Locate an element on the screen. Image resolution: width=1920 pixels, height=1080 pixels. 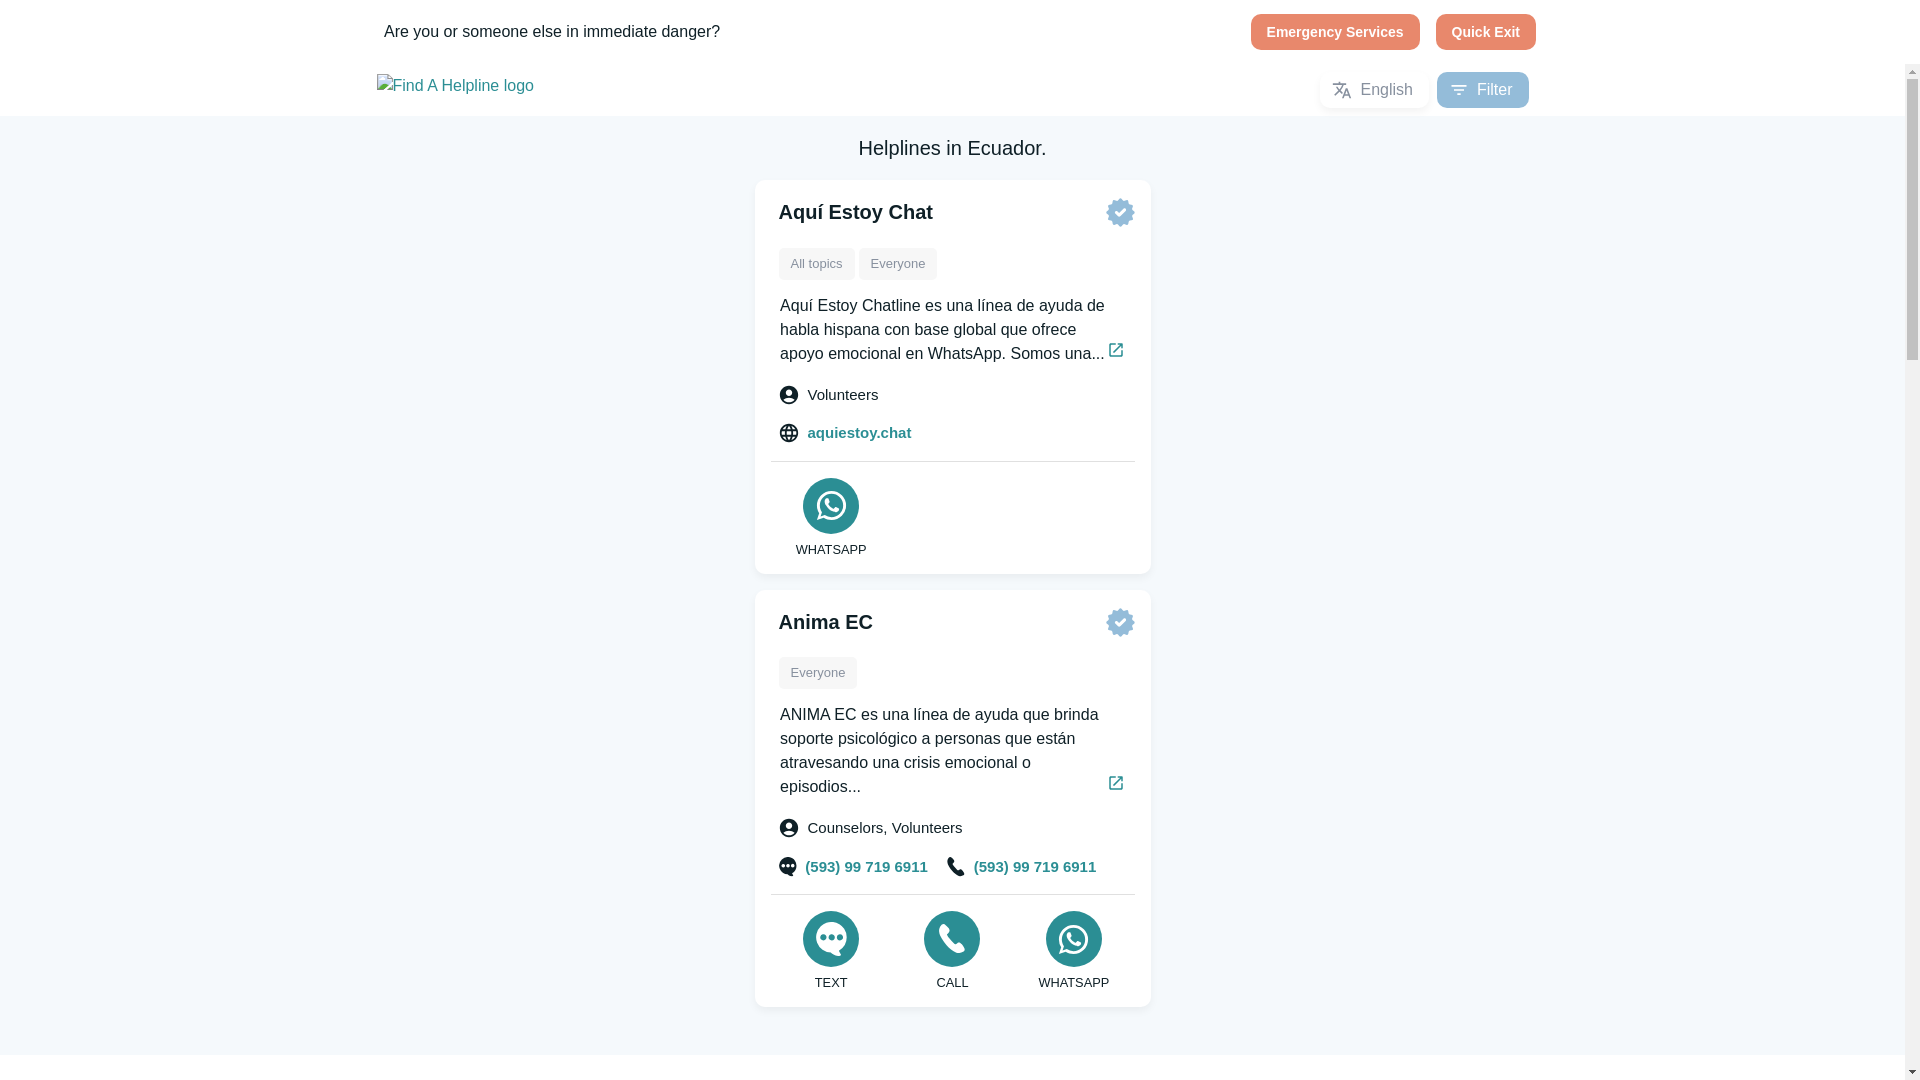
aquiestoy.chat is located at coordinates (845, 432).